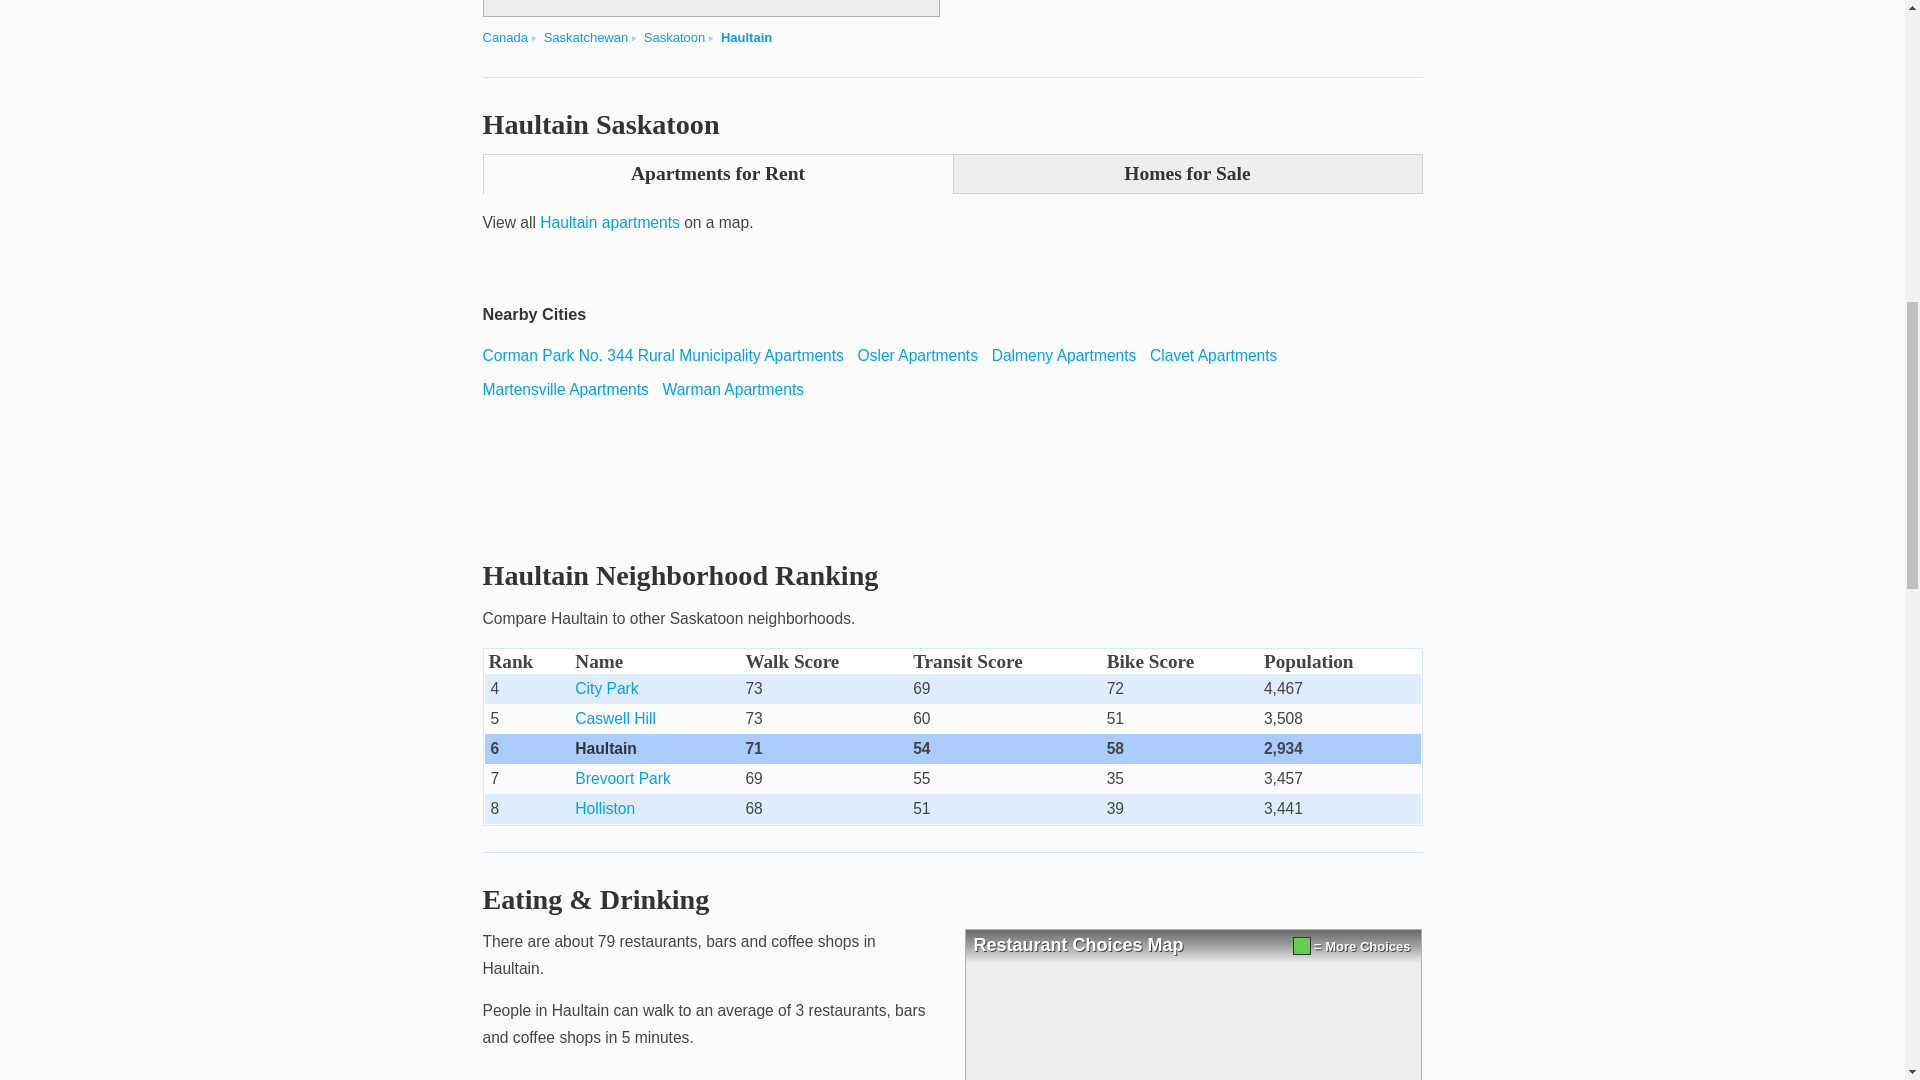 The width and height of the screenshot is (1920, 1080). I want to click on Homes for Sale, so click(1187, 174).